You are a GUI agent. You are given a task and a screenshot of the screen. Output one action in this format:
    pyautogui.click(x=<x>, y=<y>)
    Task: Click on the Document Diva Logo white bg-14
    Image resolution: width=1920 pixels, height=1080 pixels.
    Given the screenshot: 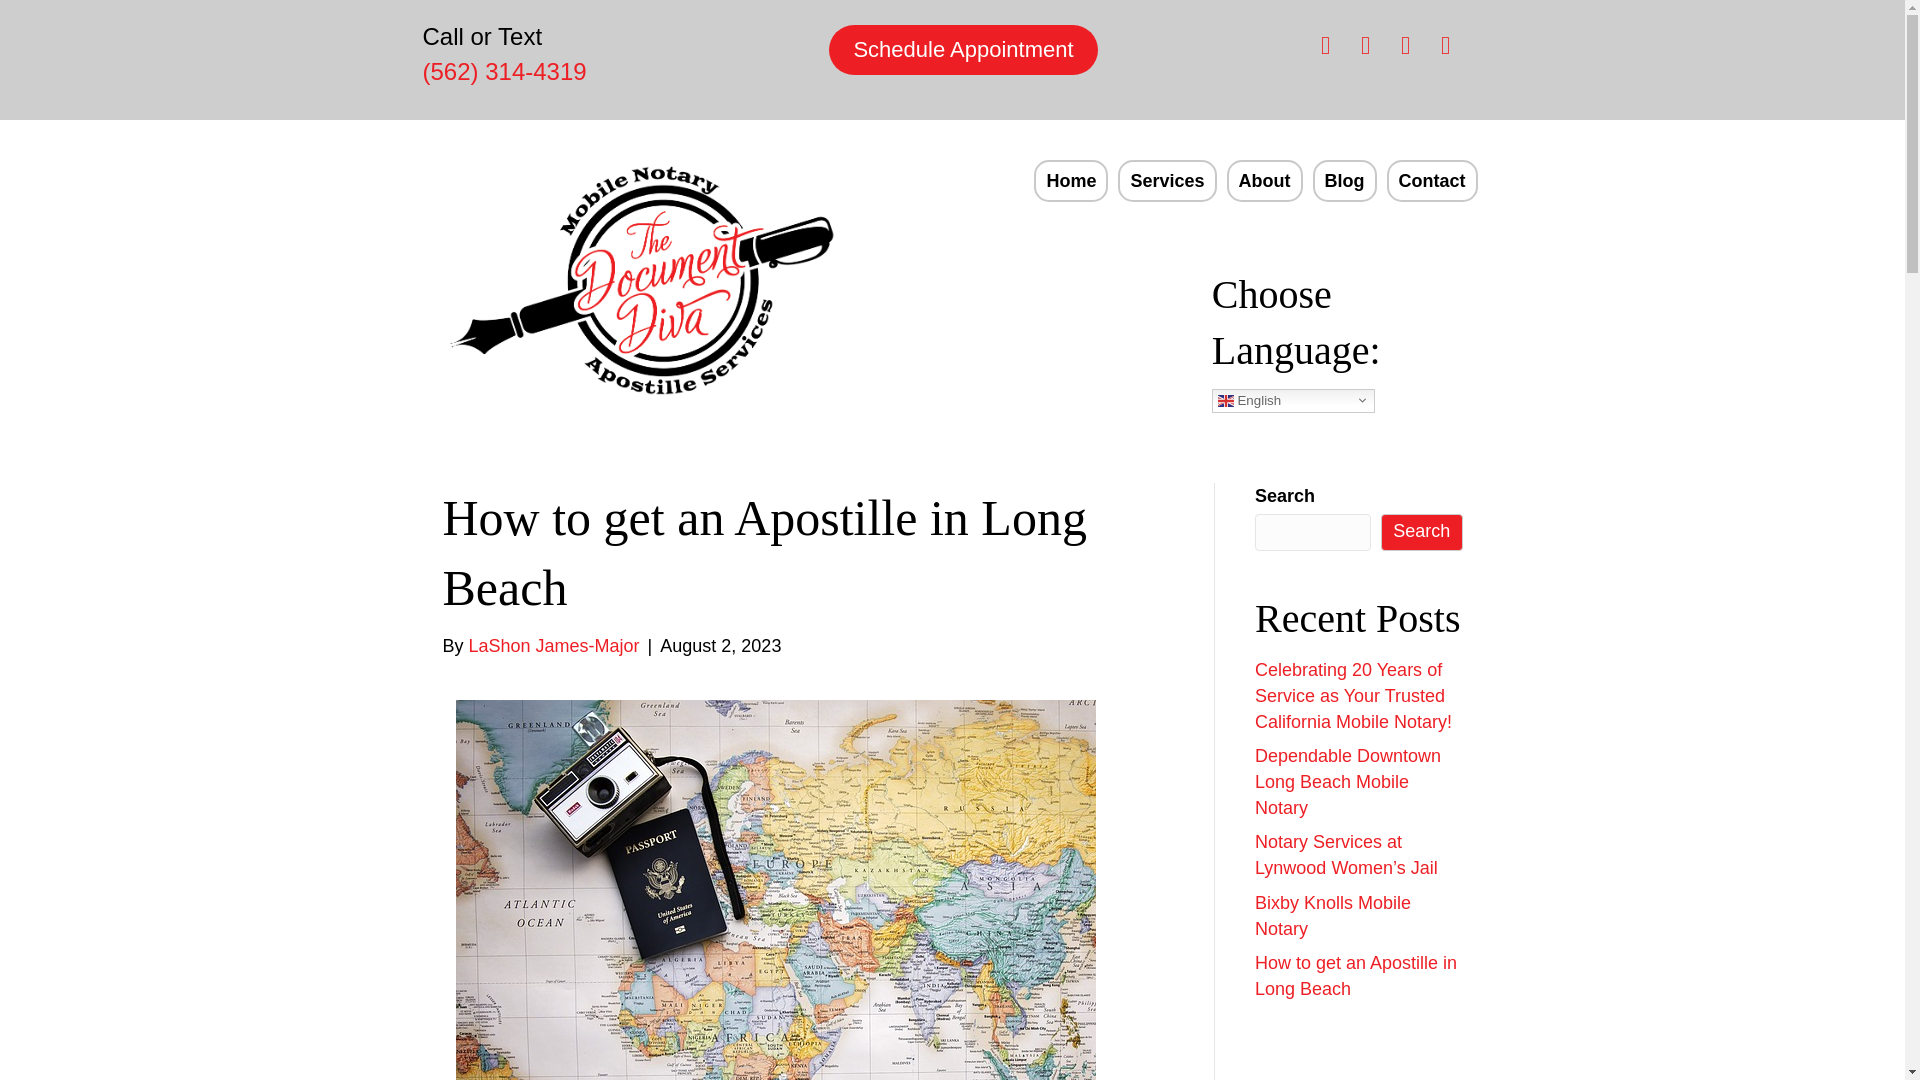 What is the action you would take?
    pyautogui.click(x=642, y=283)
    